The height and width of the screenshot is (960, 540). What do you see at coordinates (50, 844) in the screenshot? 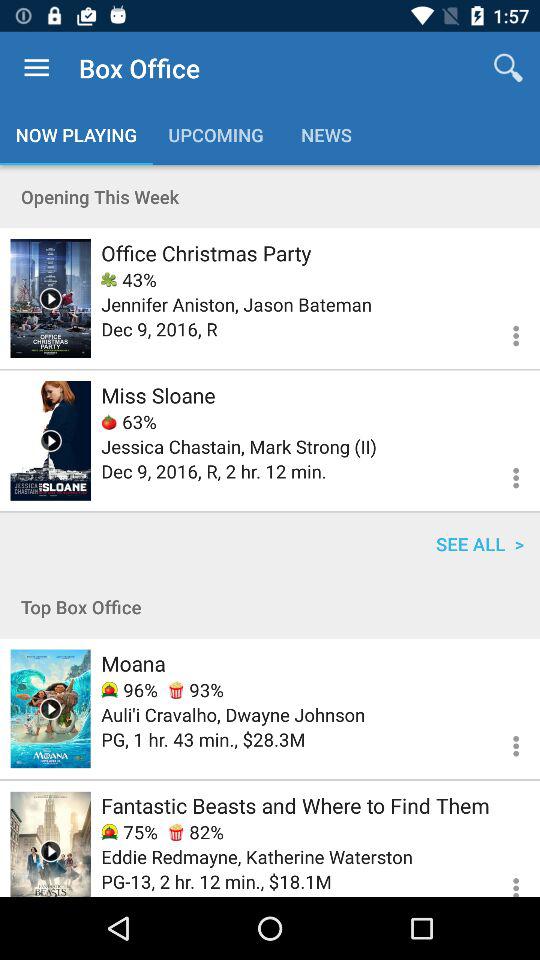
I see `check out this movie` at bounding box center [50, 844].